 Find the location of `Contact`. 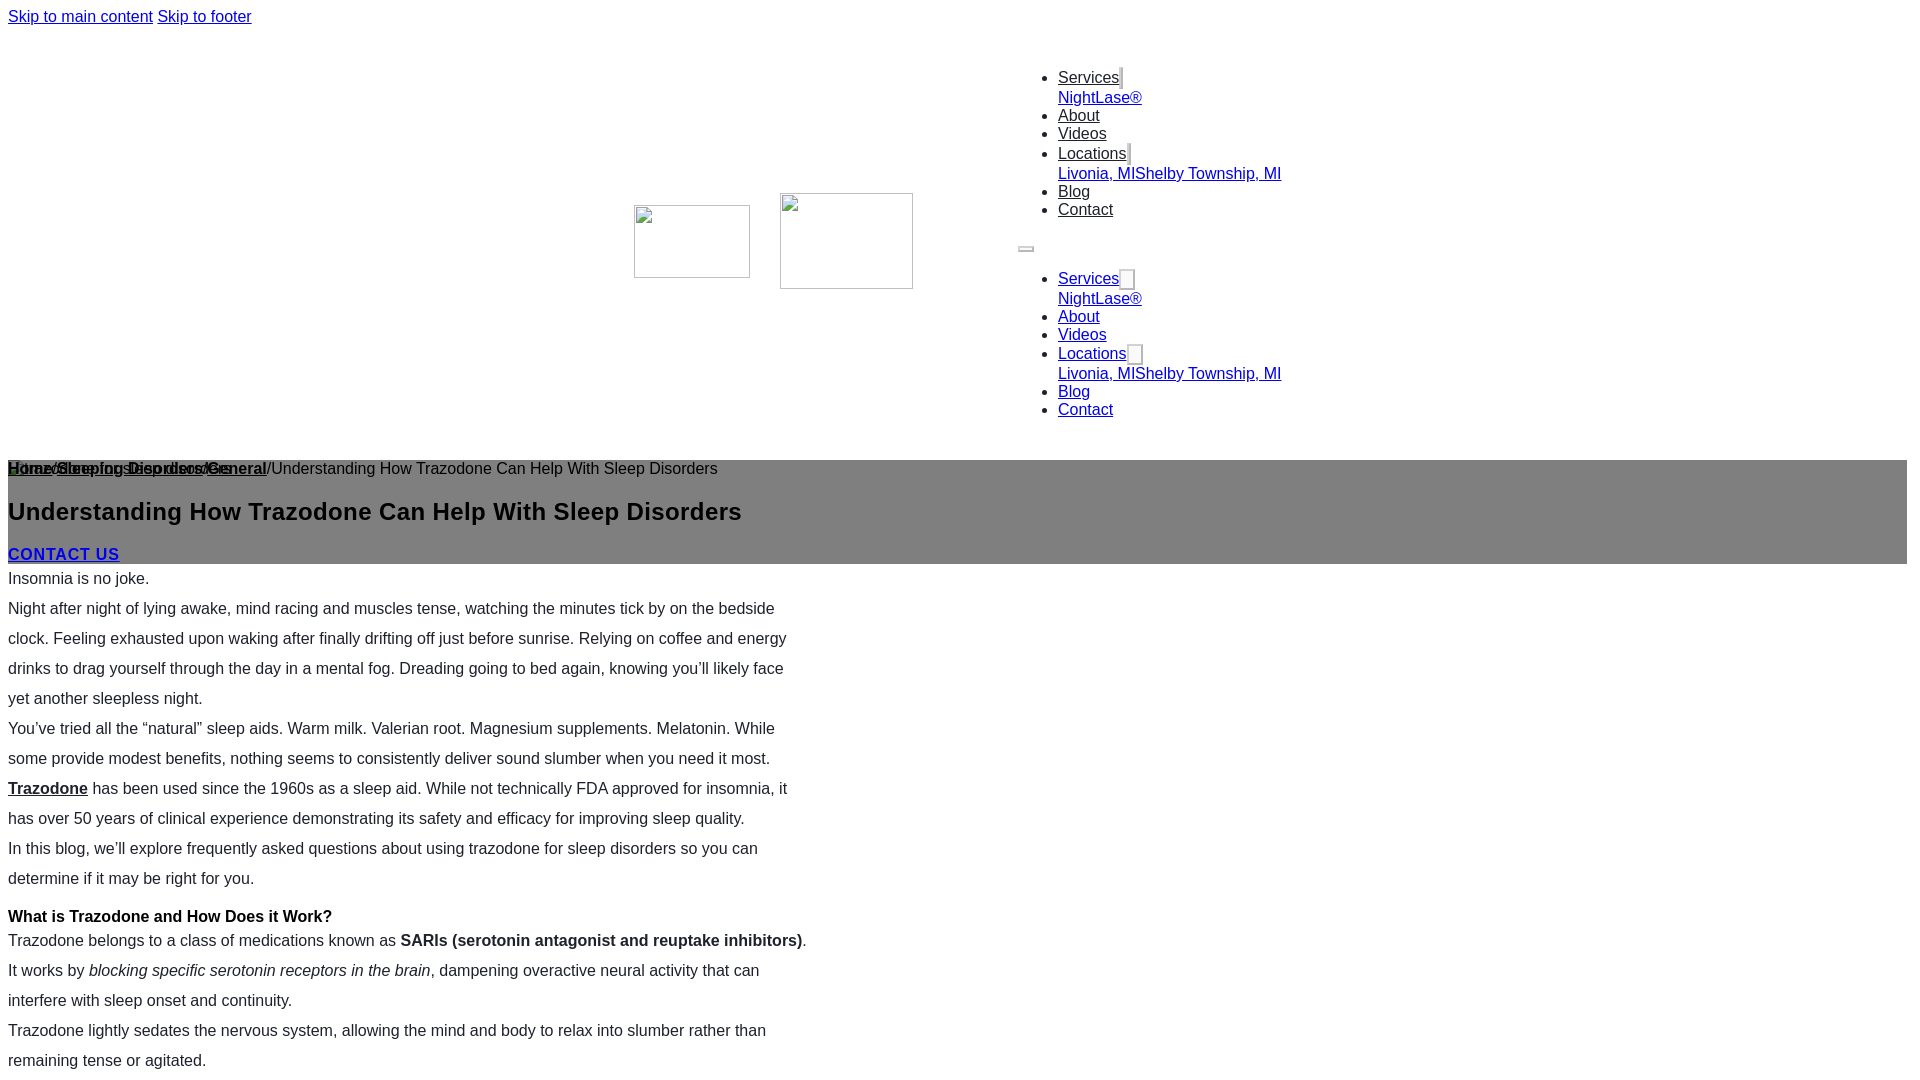

Contact is located at coordinates (1085, 208).